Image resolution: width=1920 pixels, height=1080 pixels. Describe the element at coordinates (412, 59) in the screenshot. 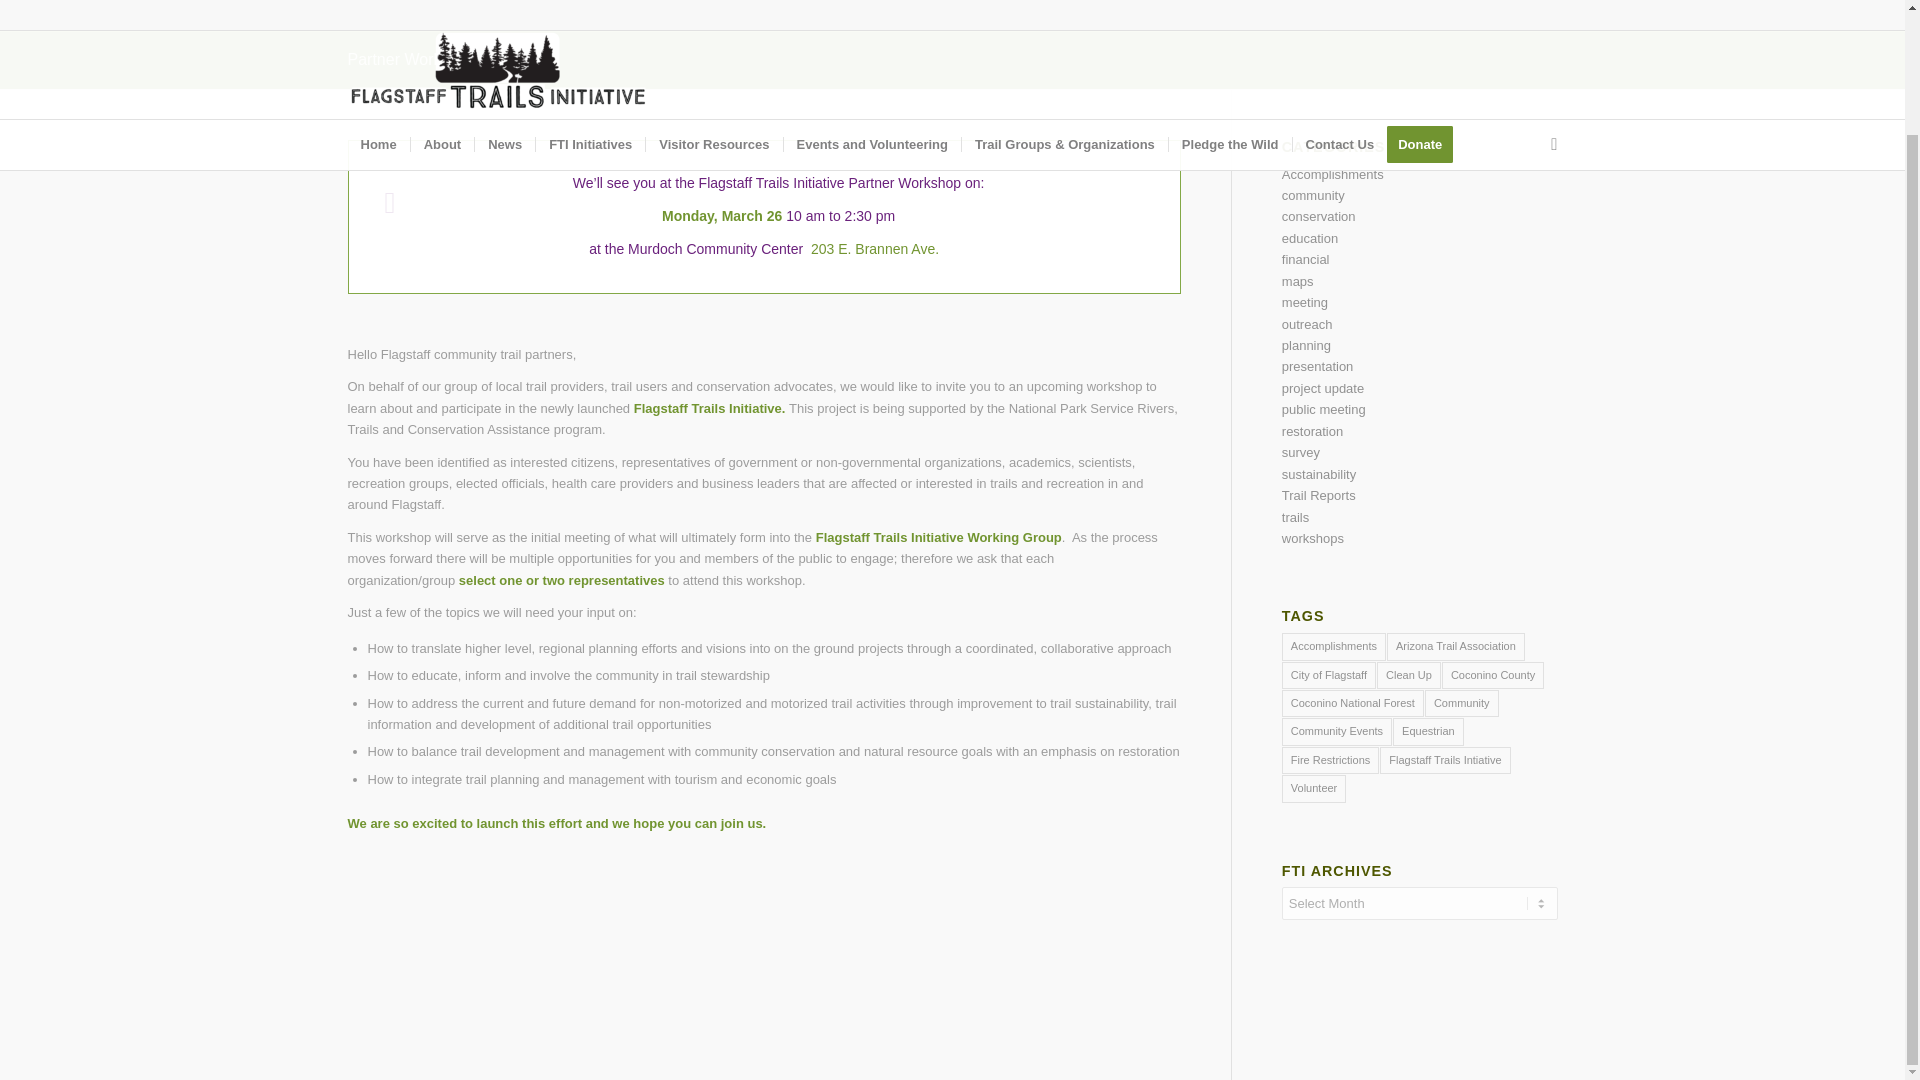

I see `Permanent Link: Partner Workshop` at that location.